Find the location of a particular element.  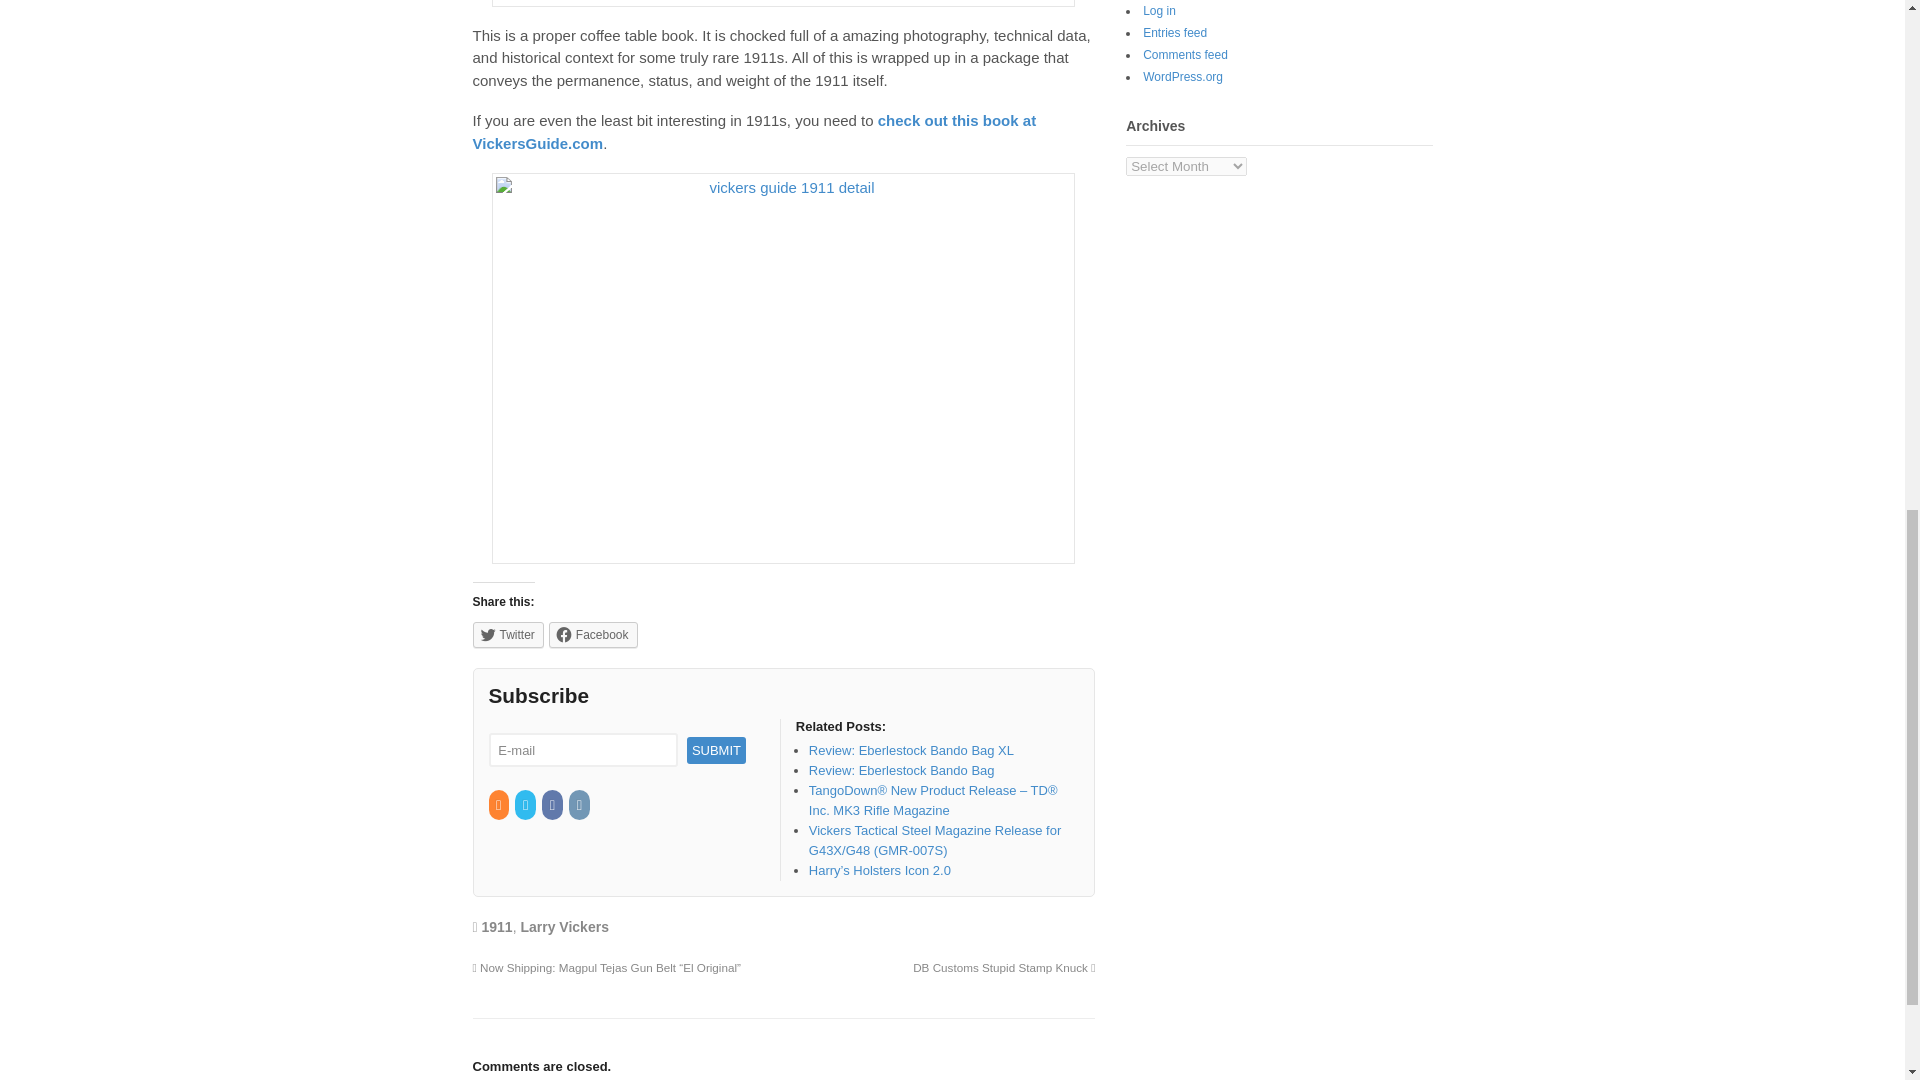

DB Customs Stupid Stamp Knuck is located at coordinates (1004, 968).